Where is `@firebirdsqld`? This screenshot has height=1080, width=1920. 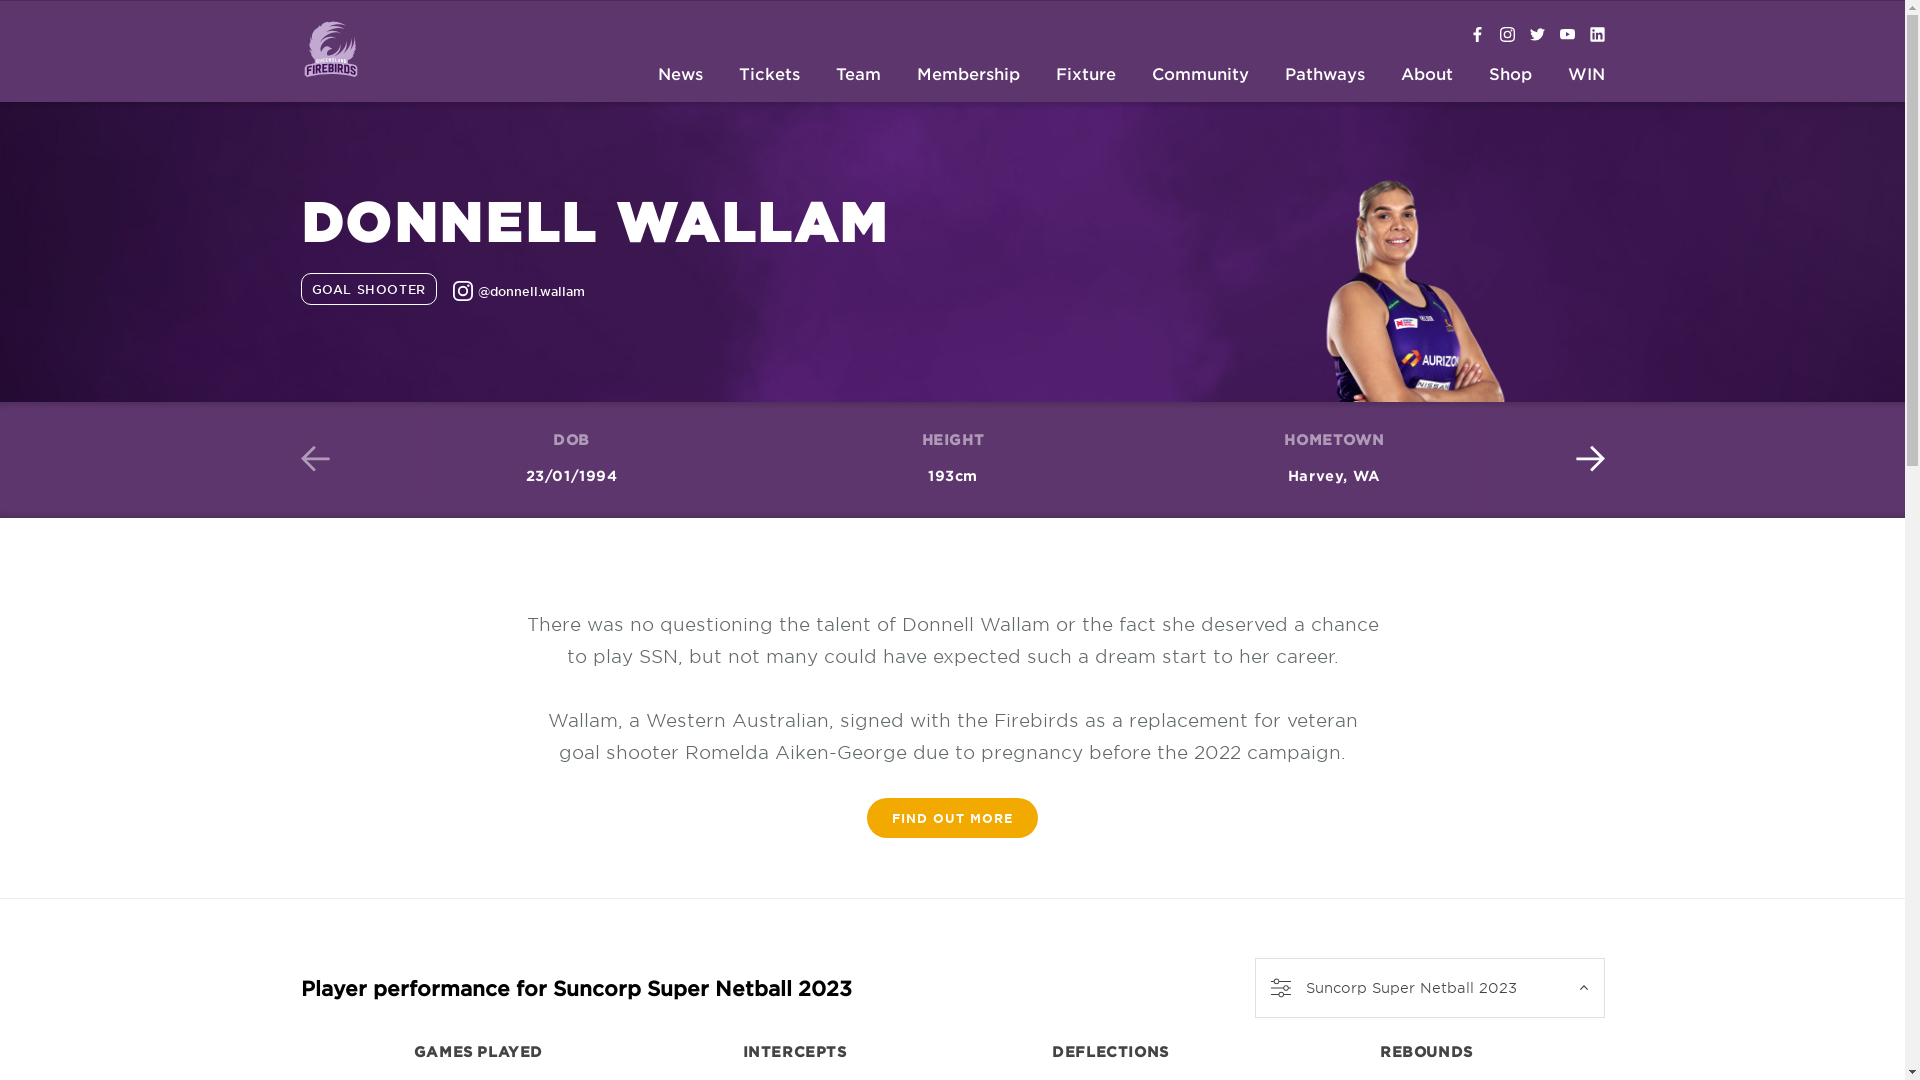 @firebirdsqld is located at coordinates (1538, 35).